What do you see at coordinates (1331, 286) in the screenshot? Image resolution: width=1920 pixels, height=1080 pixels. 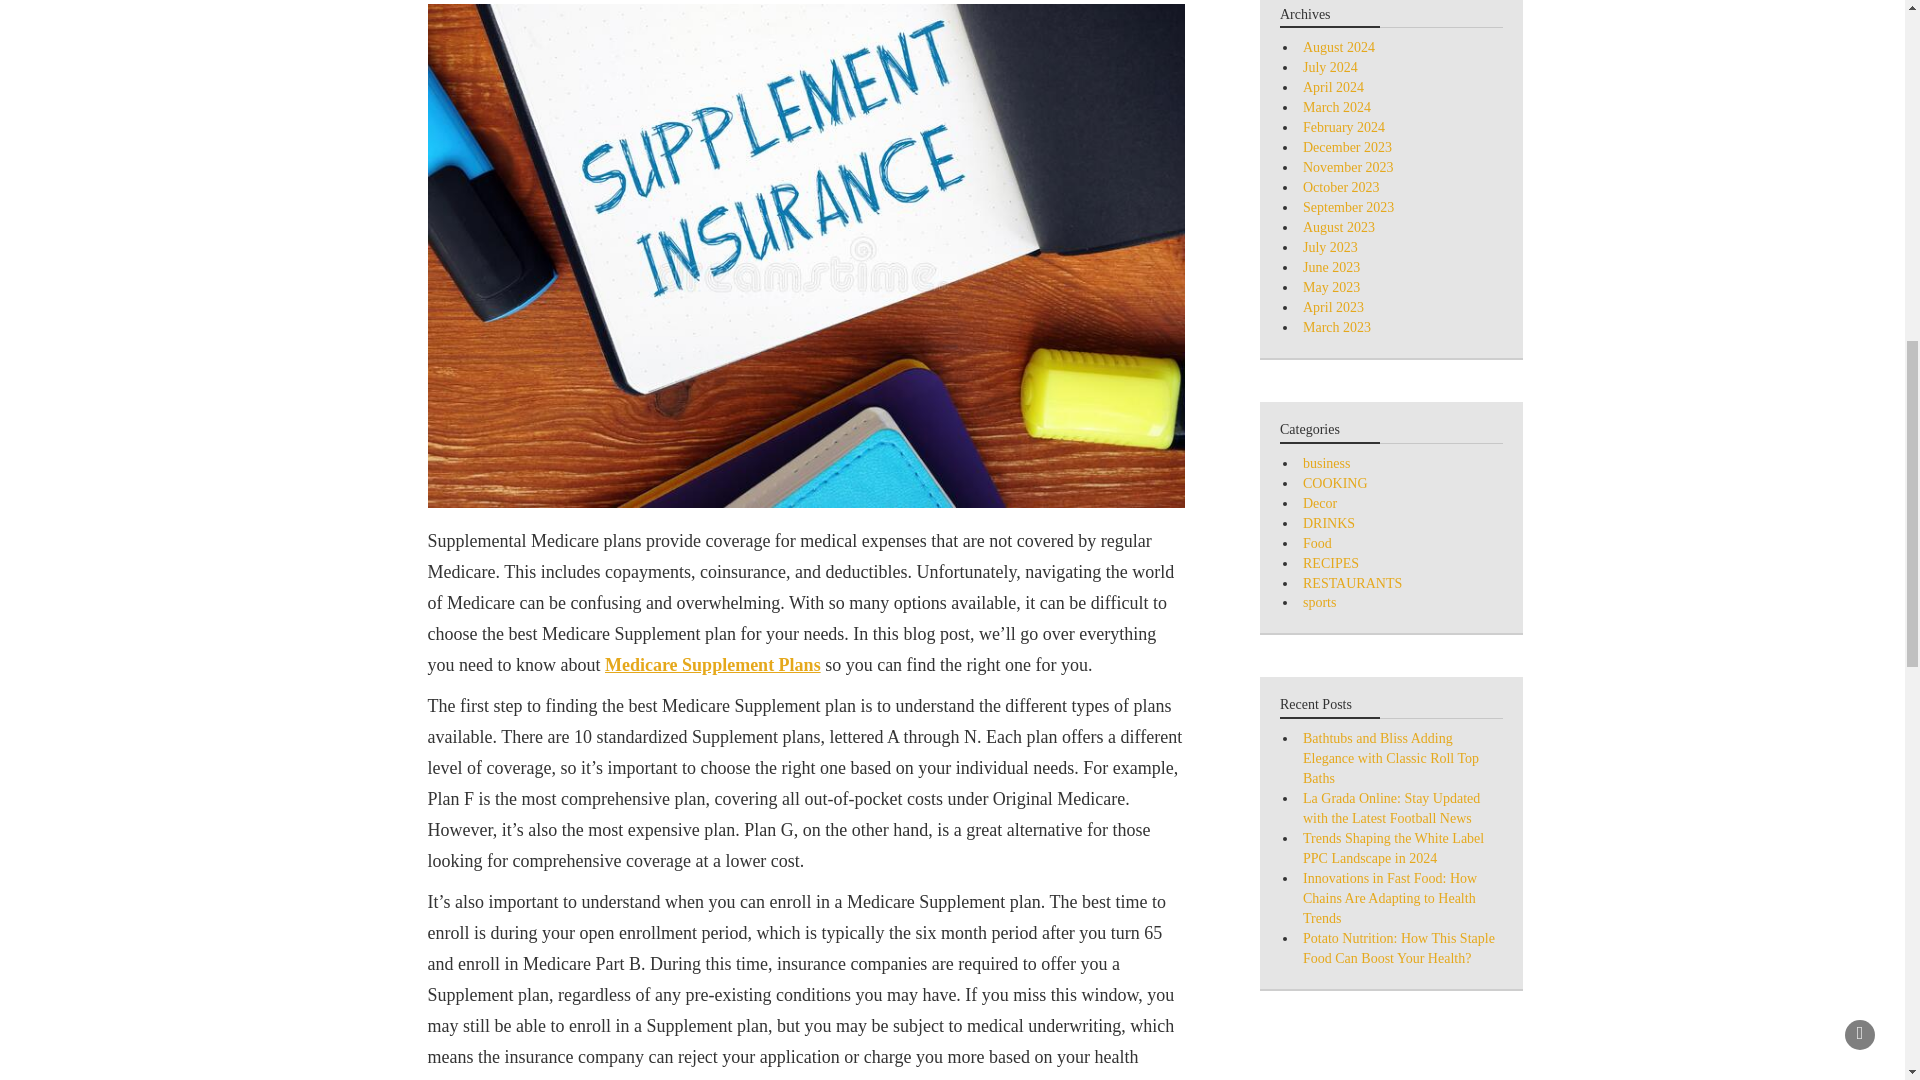 I see `May 2023` at bounding box center [1331, 286].